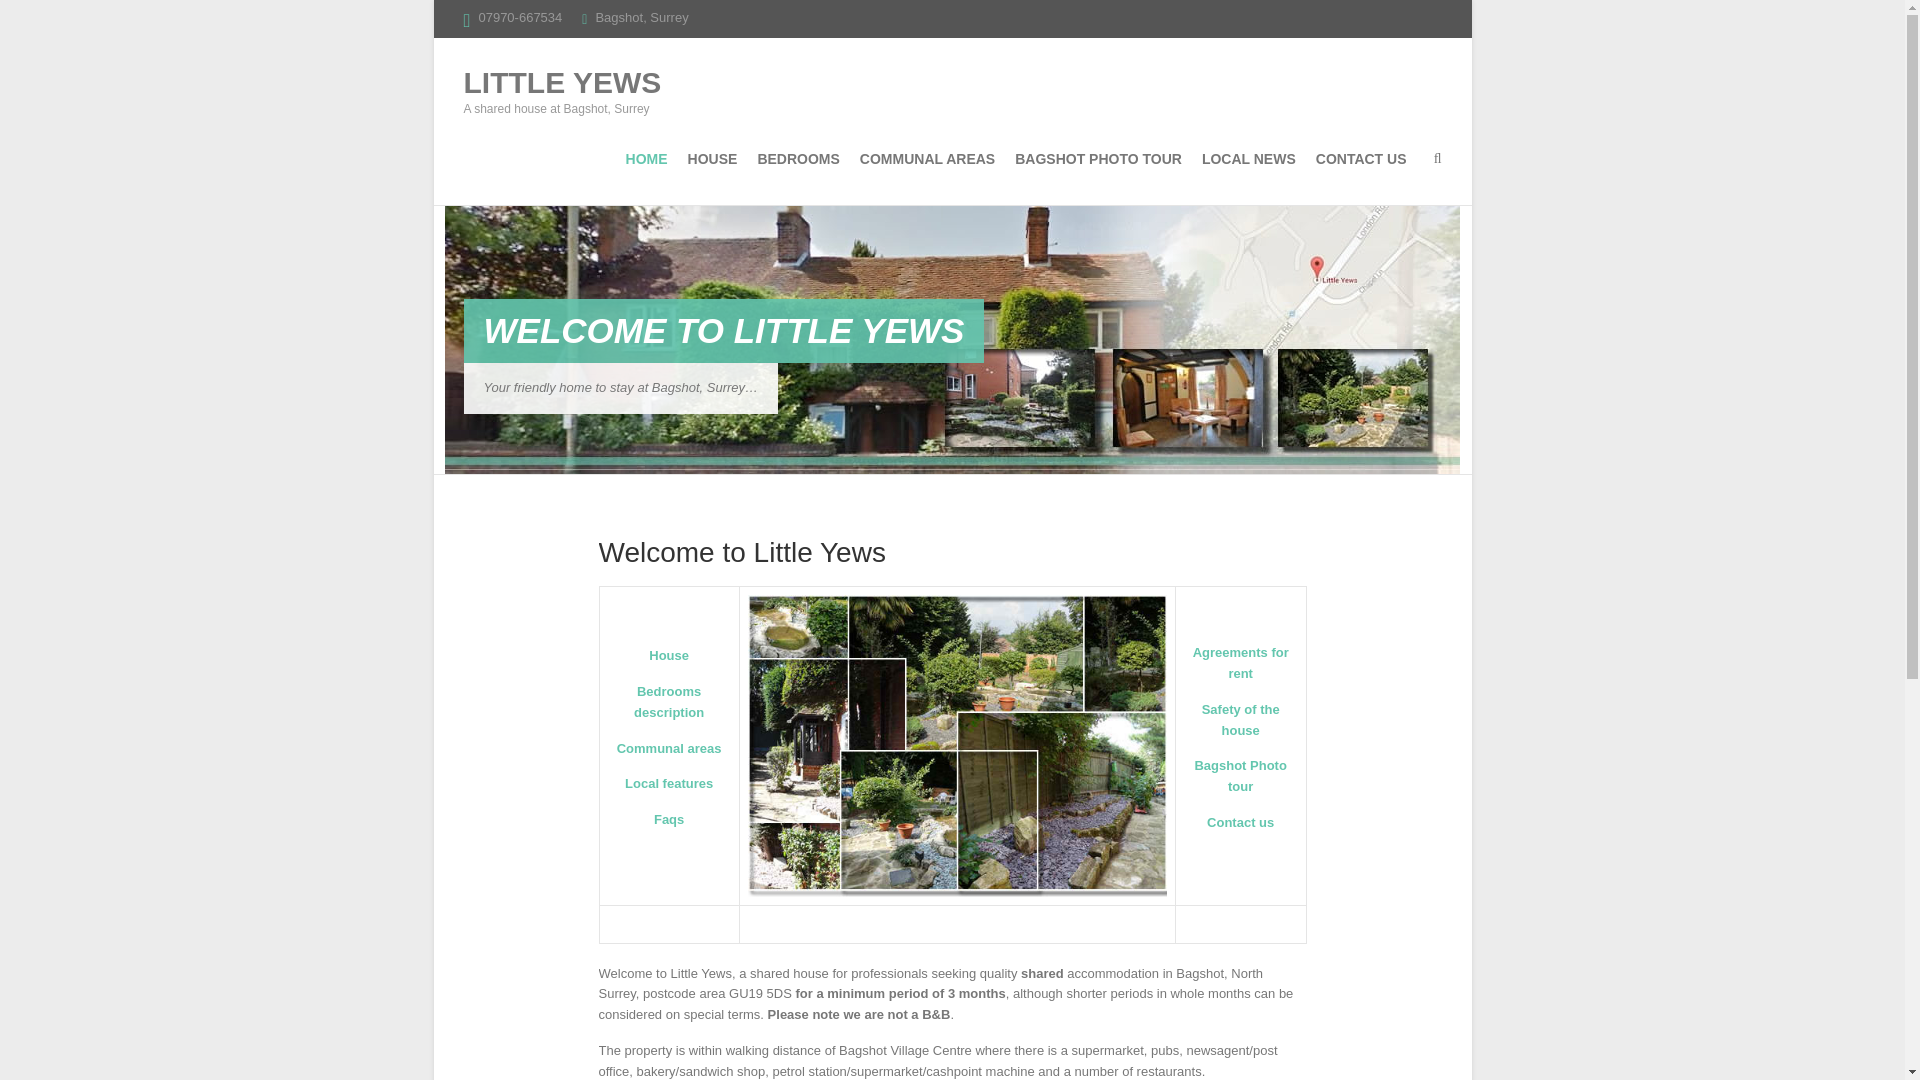  Describe the element at coordinates (563, 82) in the screenshot. I see `Little Yews` at that location.